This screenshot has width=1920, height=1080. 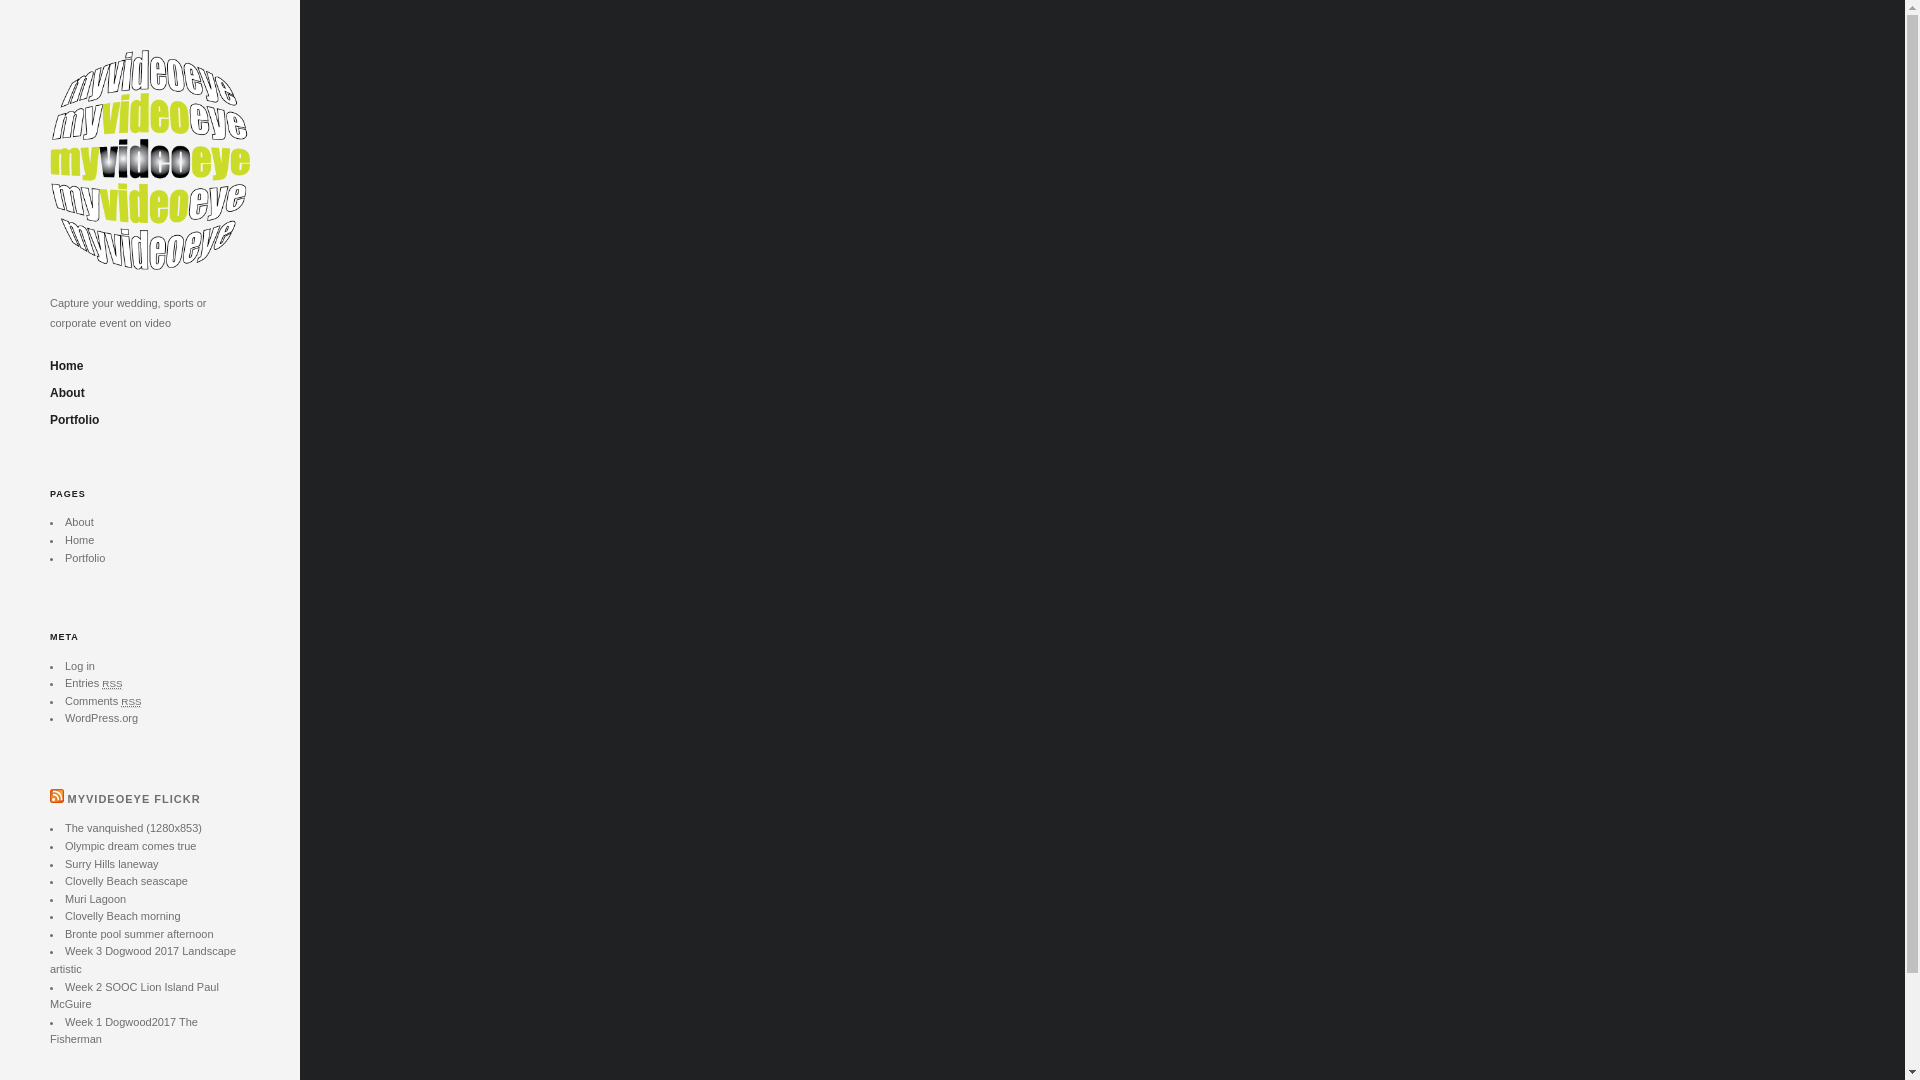 I want to click on Week 1 Dogwood2017 The Fisherman, so click(x=124, y=1031).